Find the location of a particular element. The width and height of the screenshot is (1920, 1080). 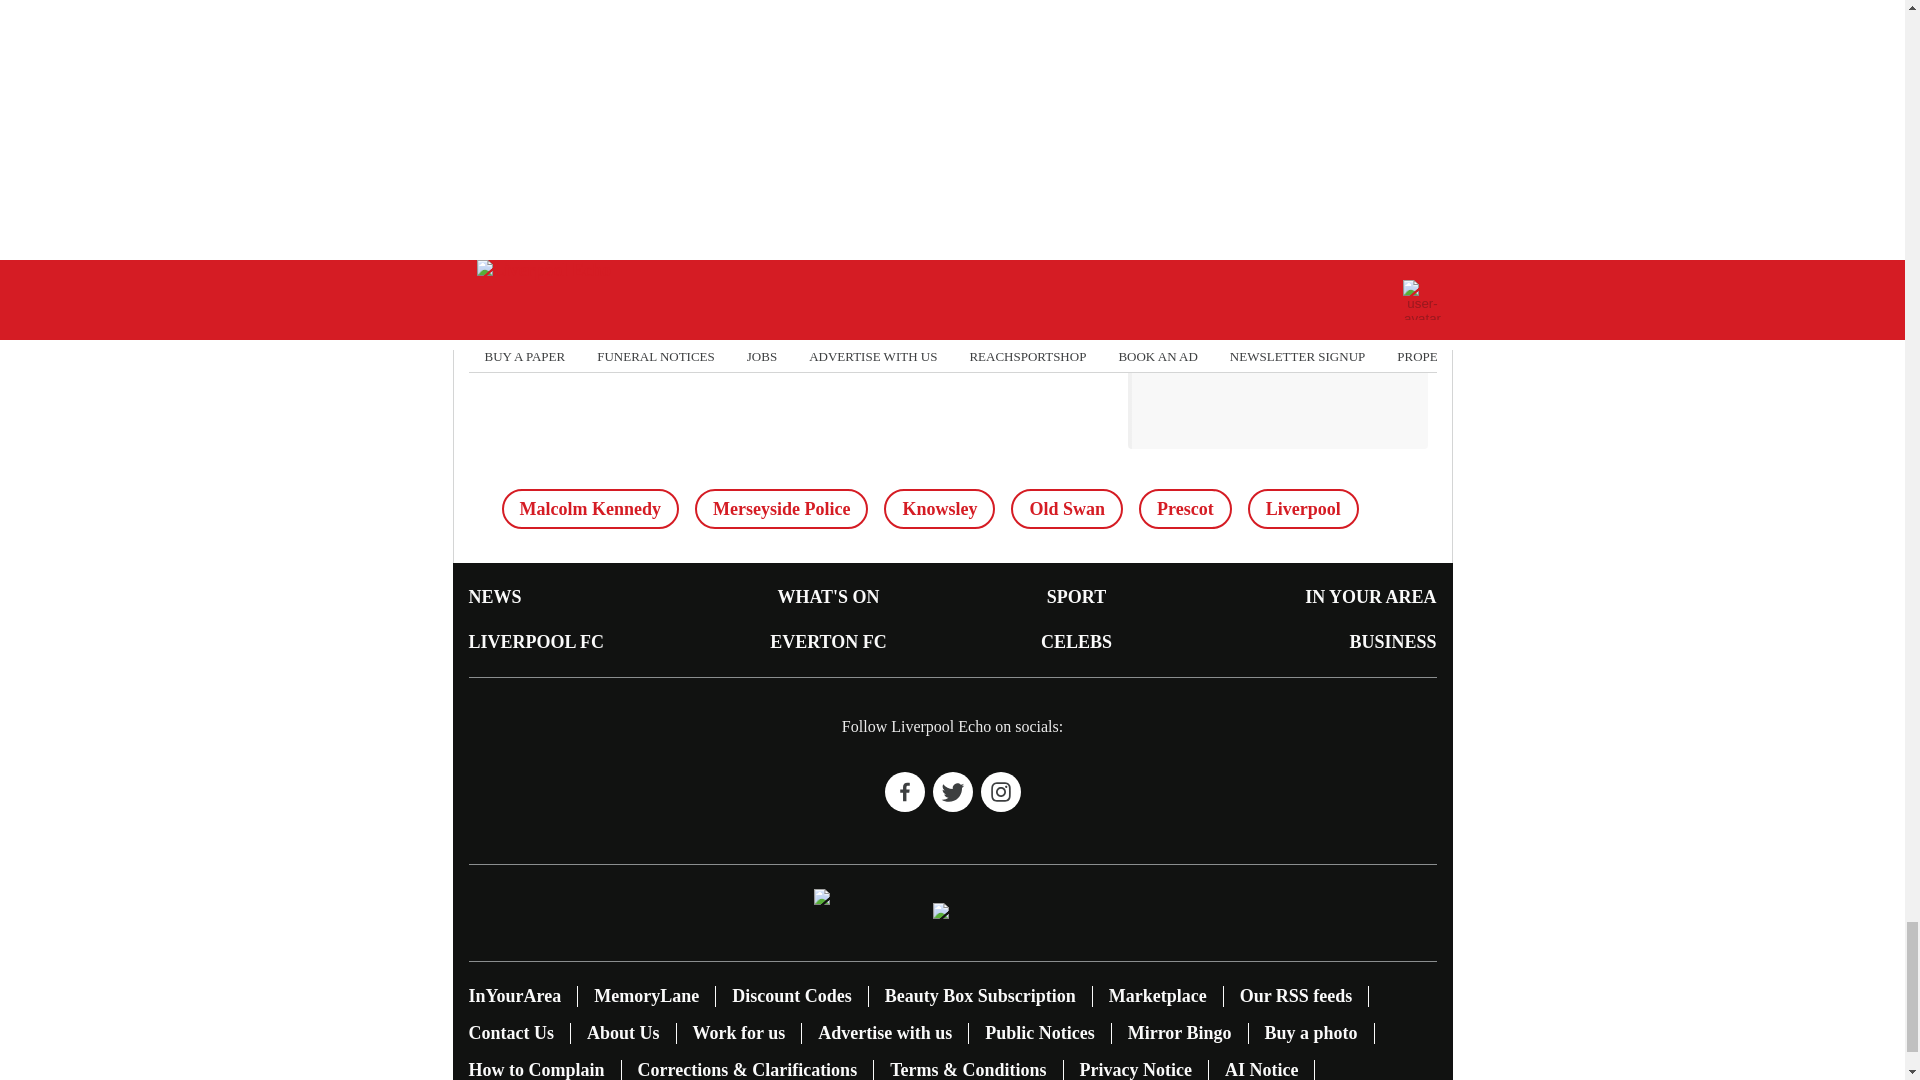

Prescot is located at coordinates (1185, 509).